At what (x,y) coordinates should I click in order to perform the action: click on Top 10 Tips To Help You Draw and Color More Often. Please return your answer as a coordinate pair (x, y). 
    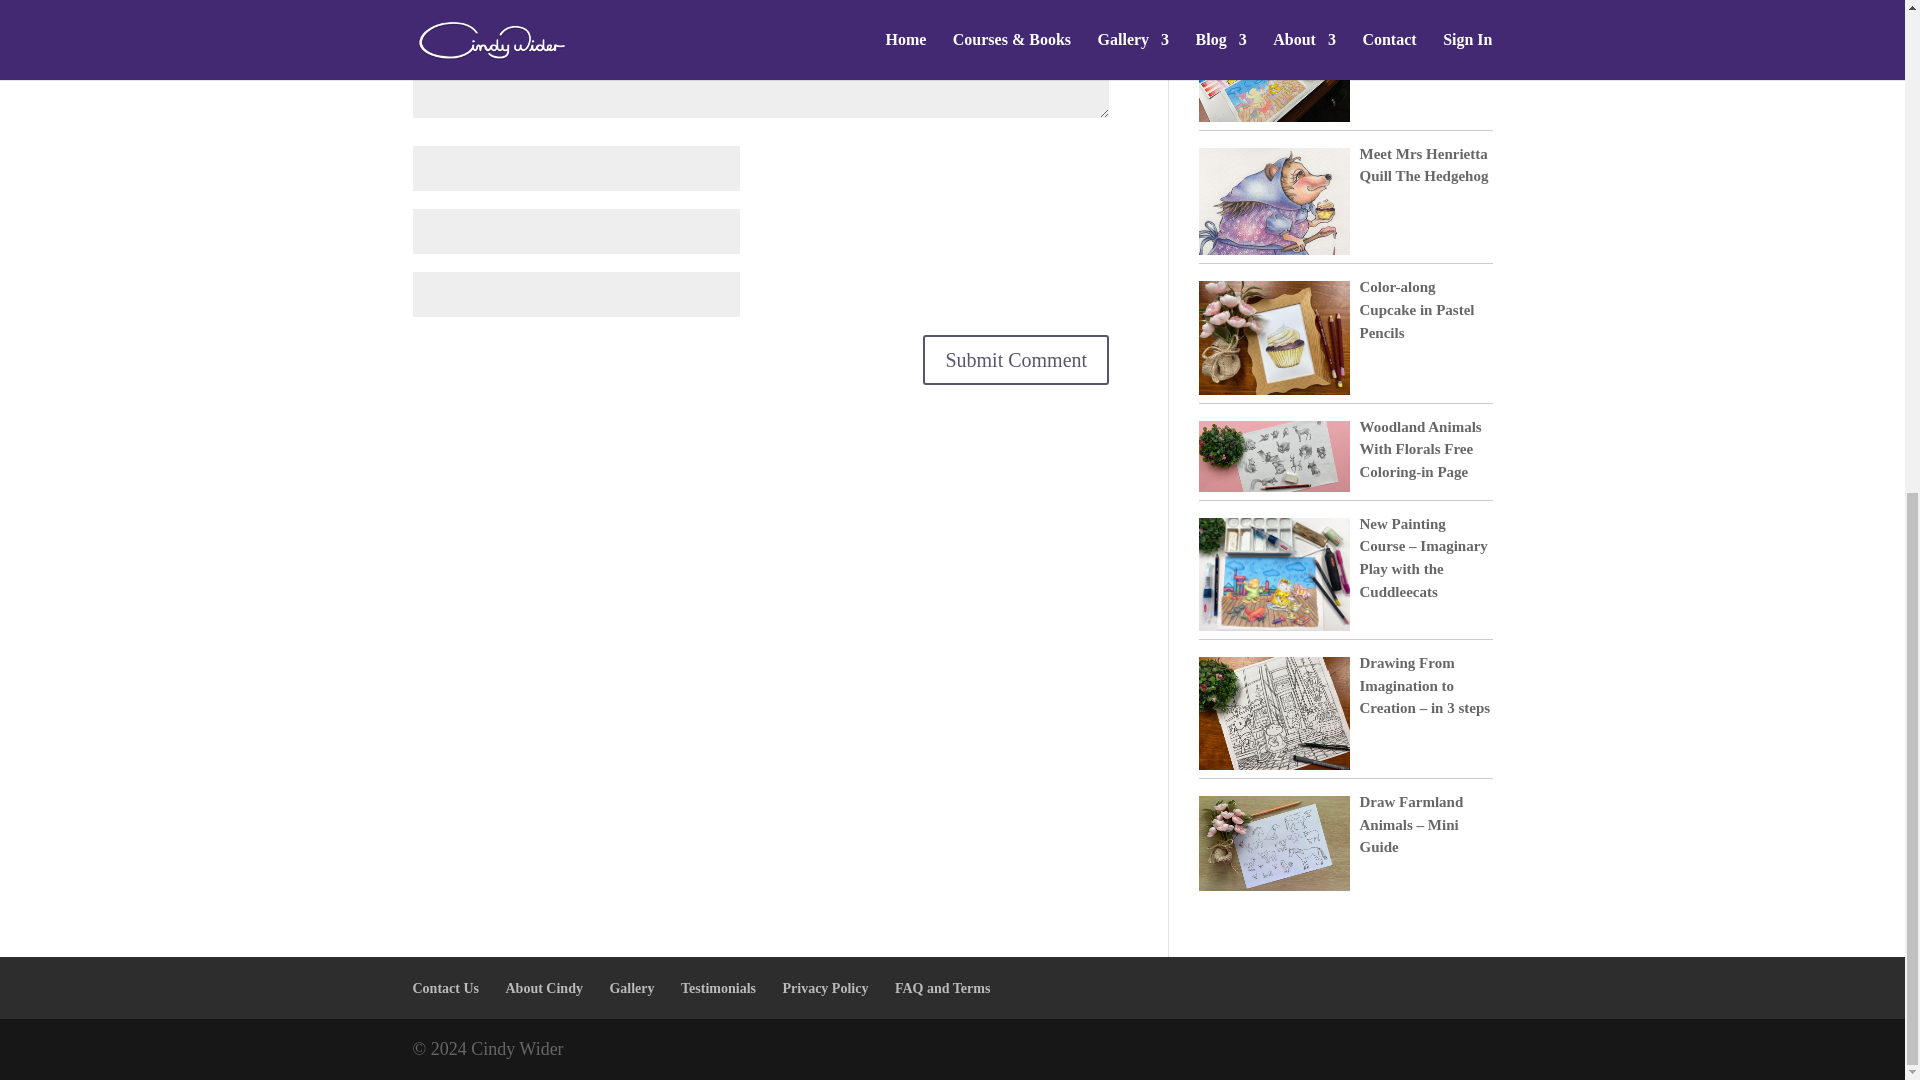
    Looking at the image, I should click on (1426, 51).